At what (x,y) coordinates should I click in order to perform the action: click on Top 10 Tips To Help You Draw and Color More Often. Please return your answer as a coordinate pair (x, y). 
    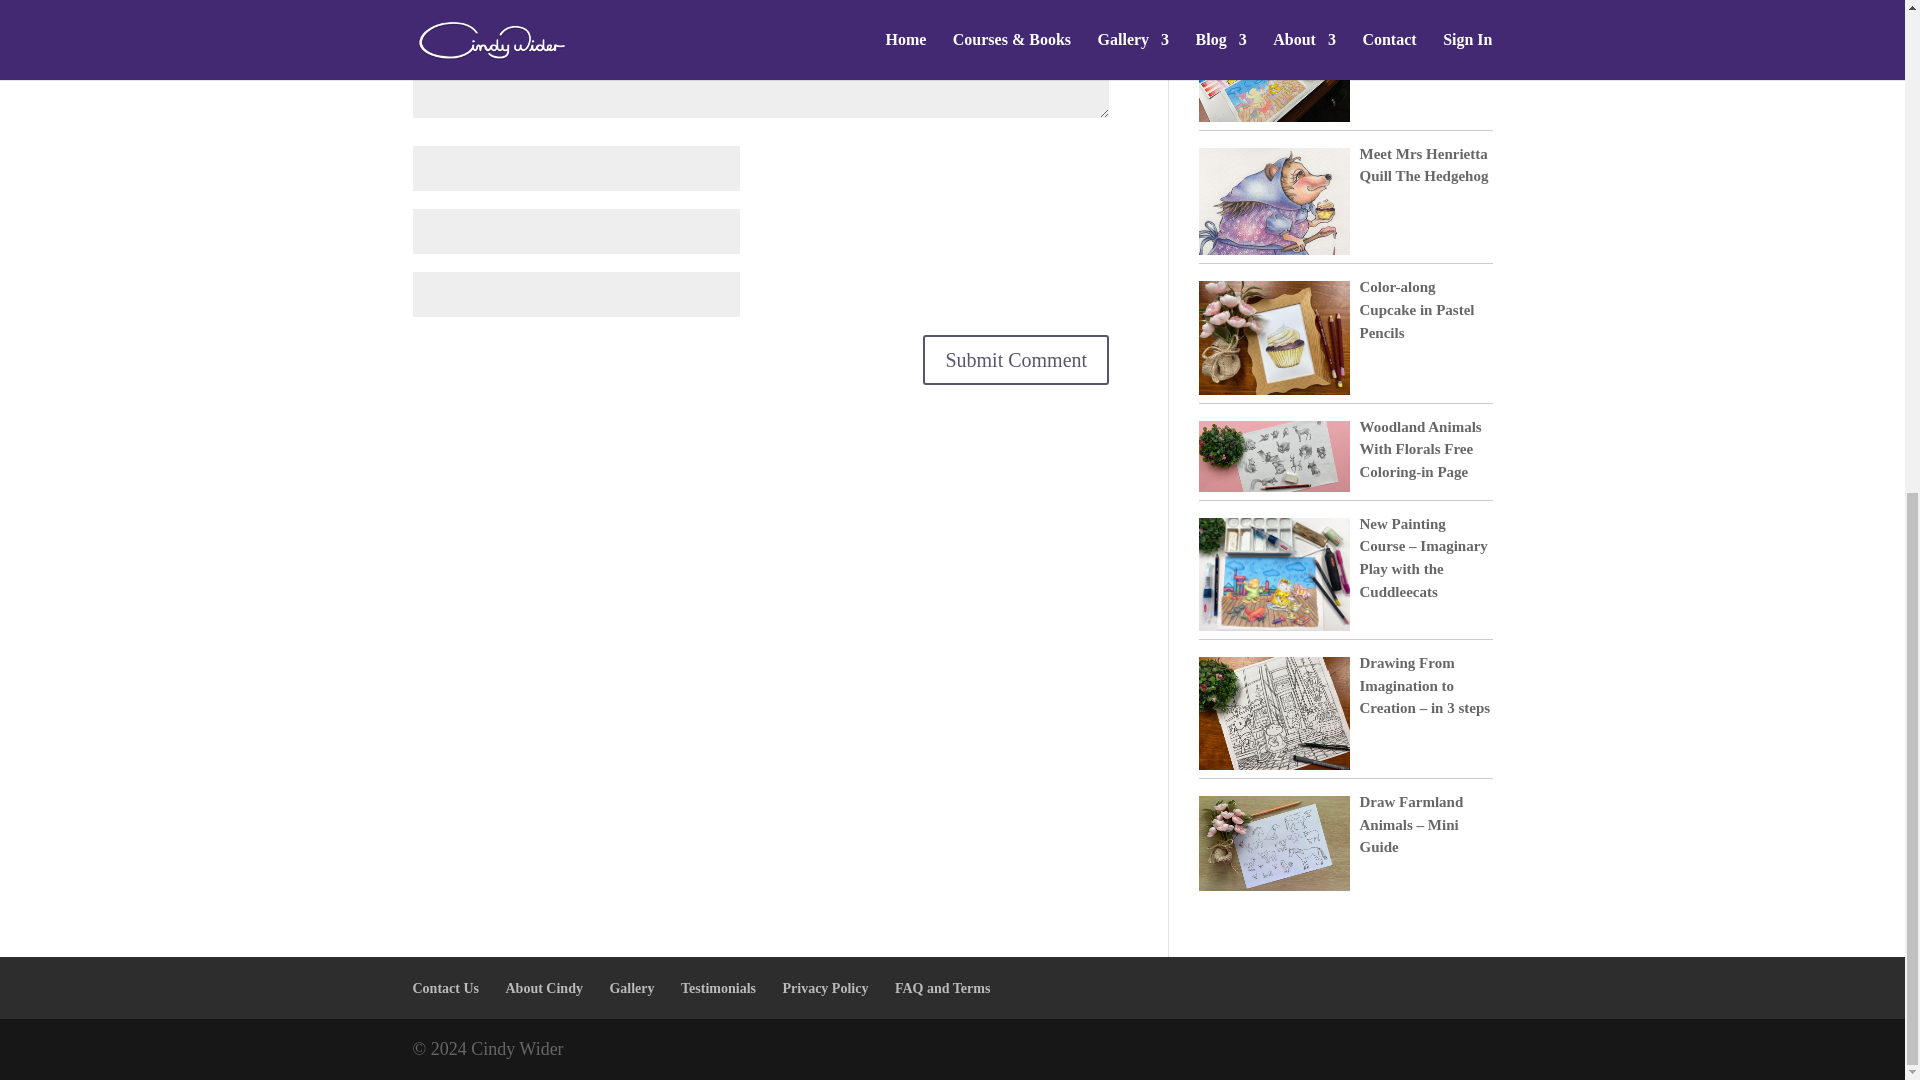
    Looking at the image, I should click on (1426, 51).